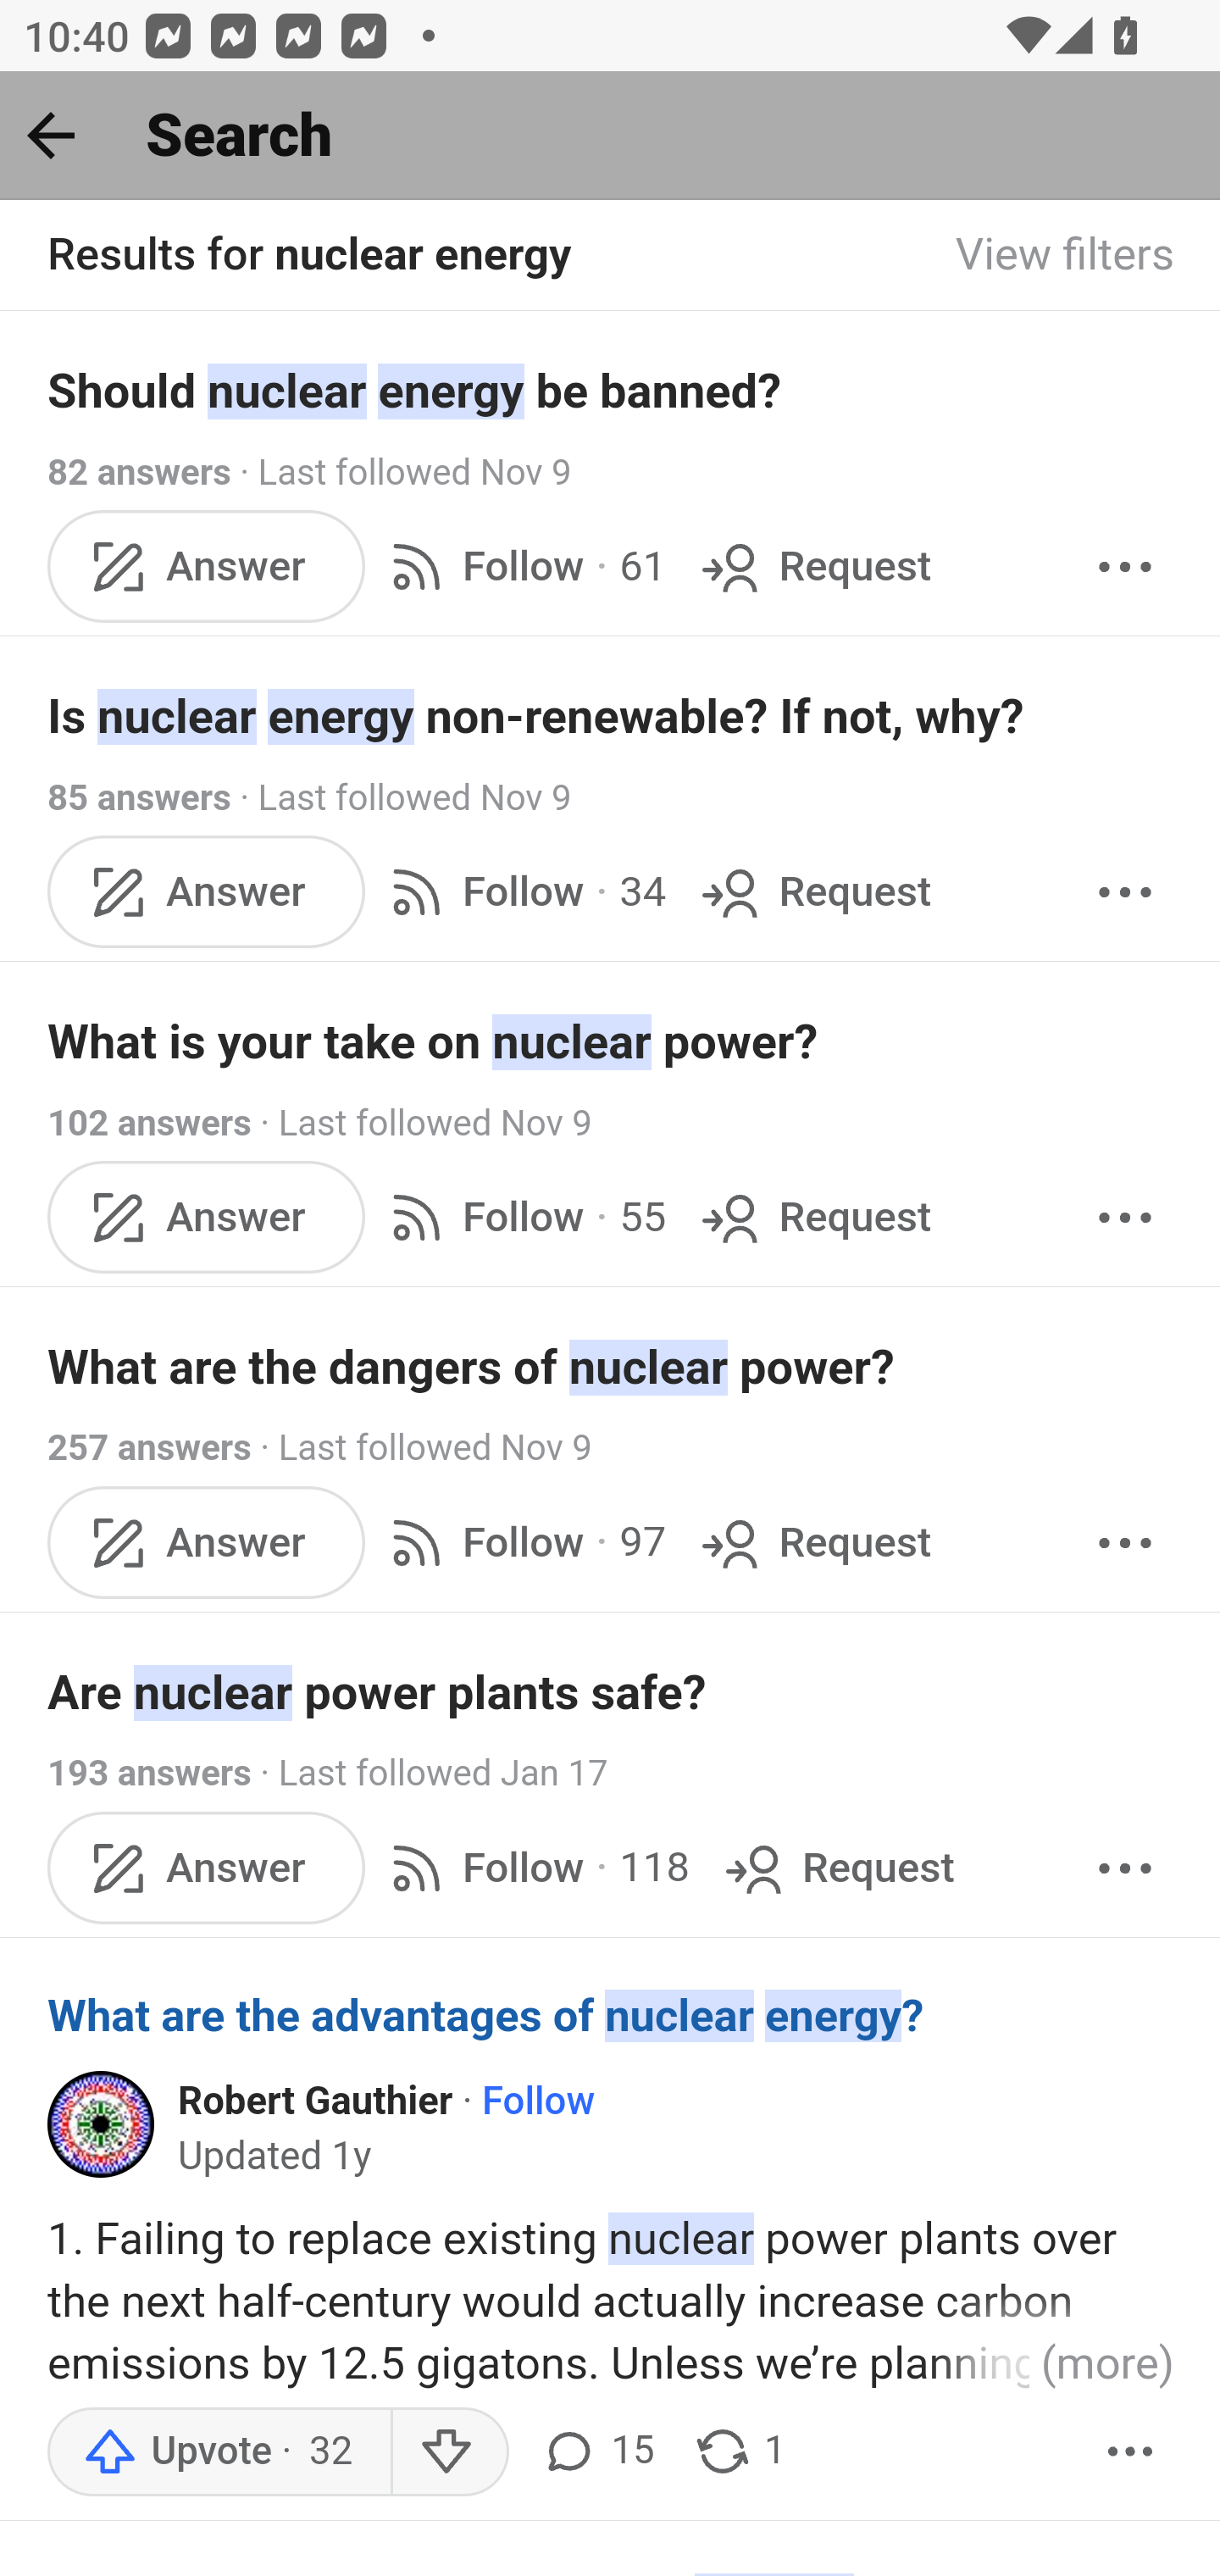 The height and width of the screenshot is (2576, 1220). What do you see at coordinates (207, 564) in the screenshot?
I see `Answer` at bounding box center [207, 564].